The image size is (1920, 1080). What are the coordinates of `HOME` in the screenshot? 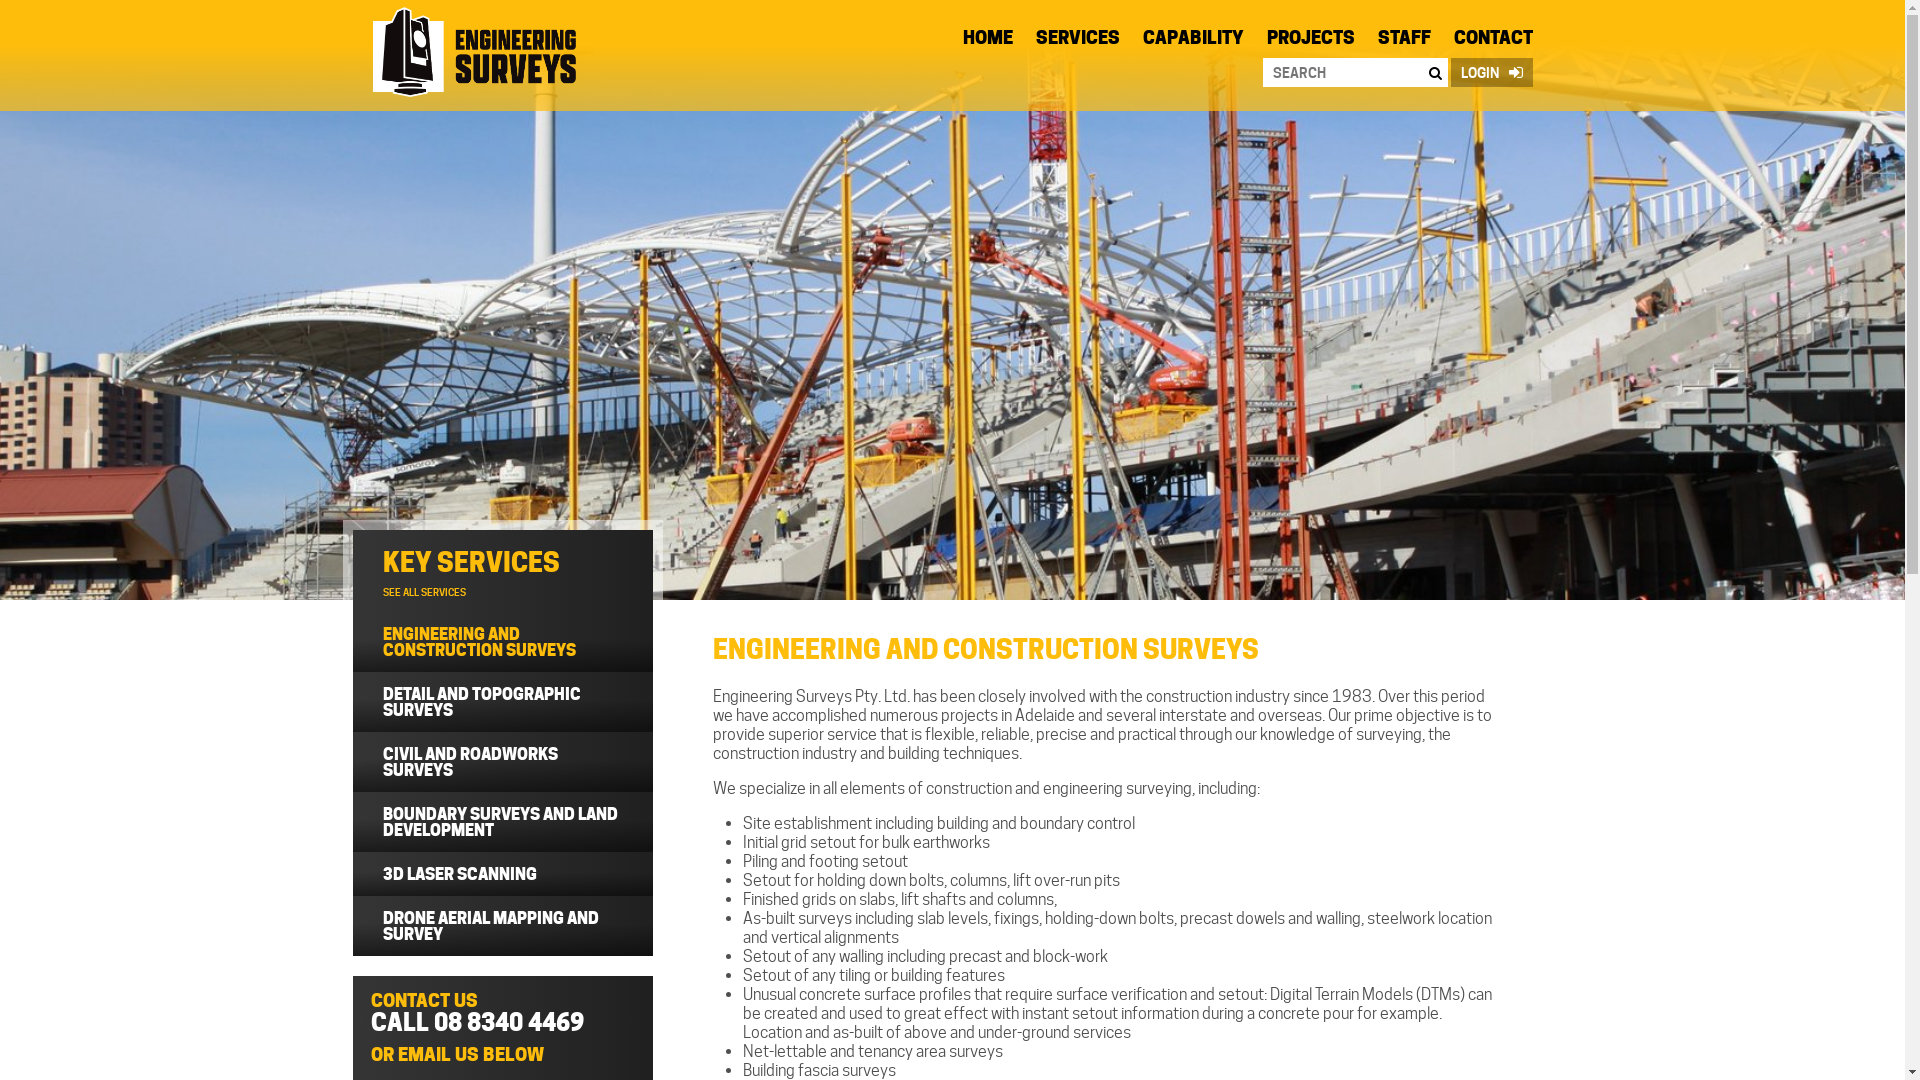 It's located at (987, 42).